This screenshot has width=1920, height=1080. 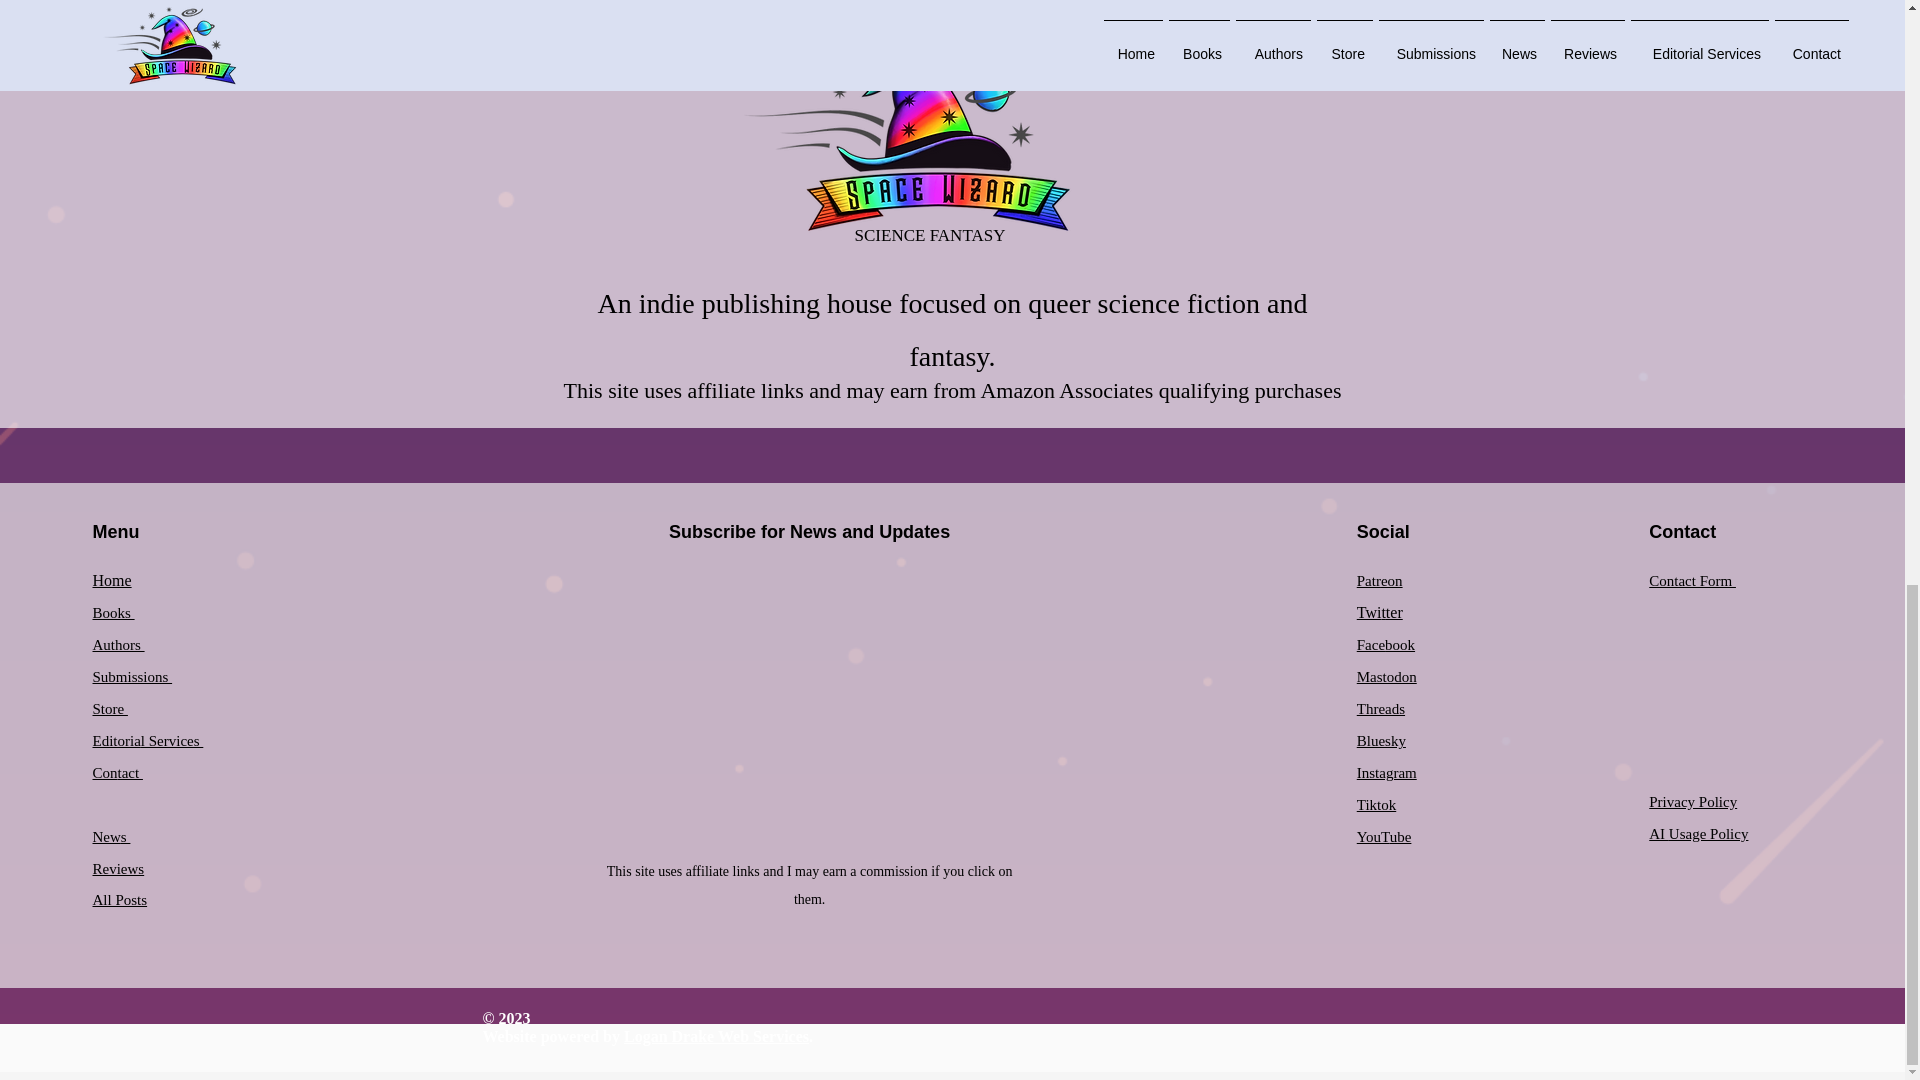 I want to click on Store , so click(x=109, y=708).